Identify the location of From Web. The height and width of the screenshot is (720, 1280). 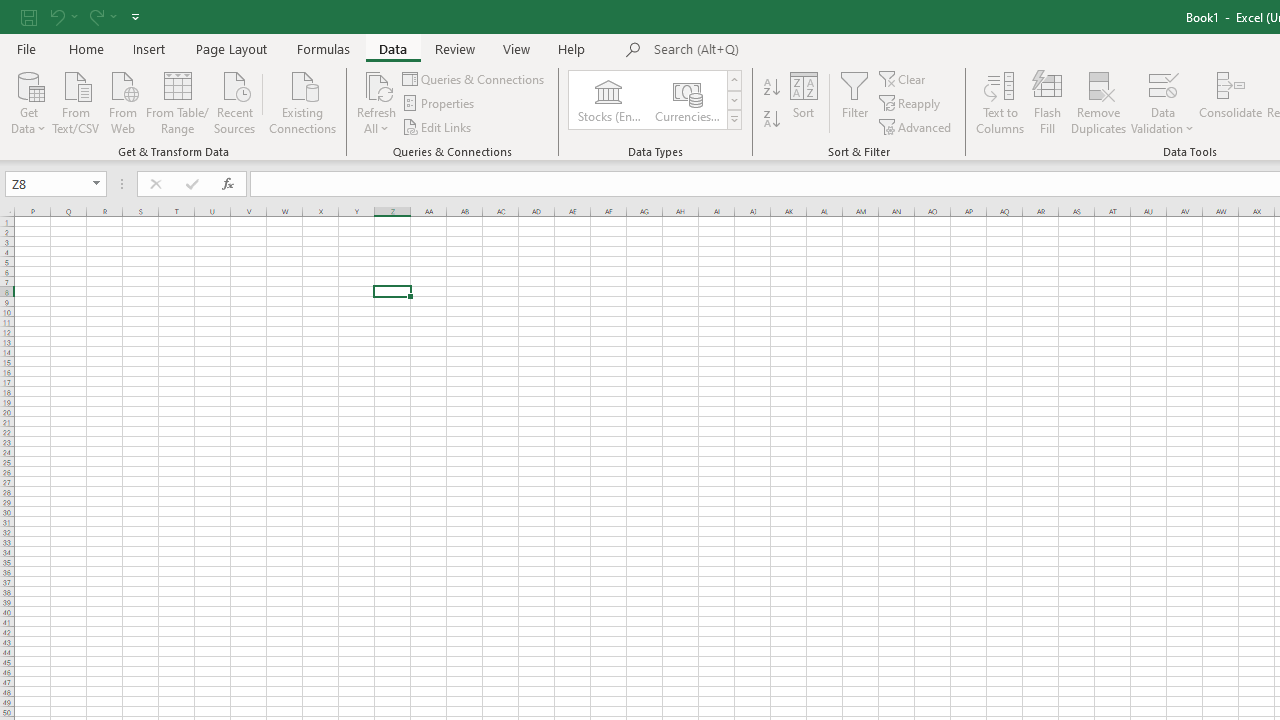
(122, 101).